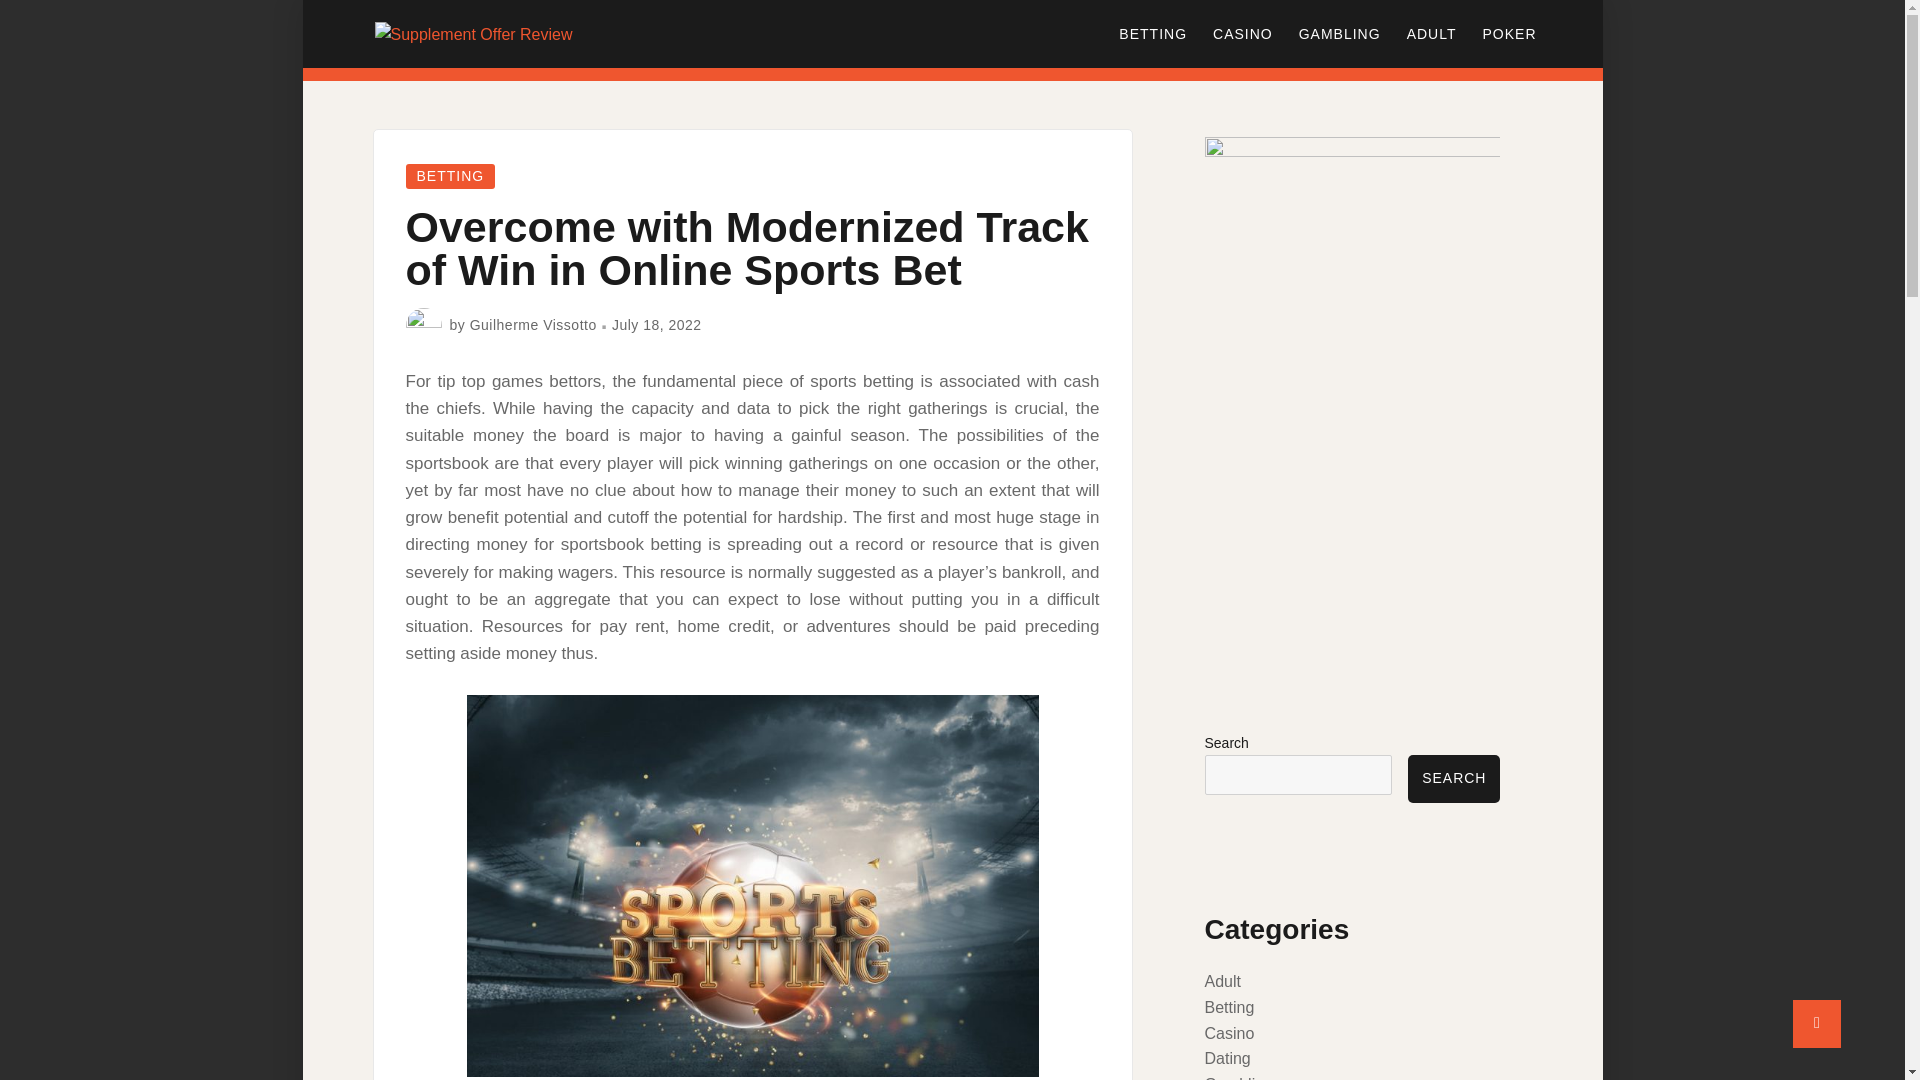  What do you see at coordinates (1817, 1024) in the screenshot?
I see `Scroll to top` at bounding box center [1817, 1024].